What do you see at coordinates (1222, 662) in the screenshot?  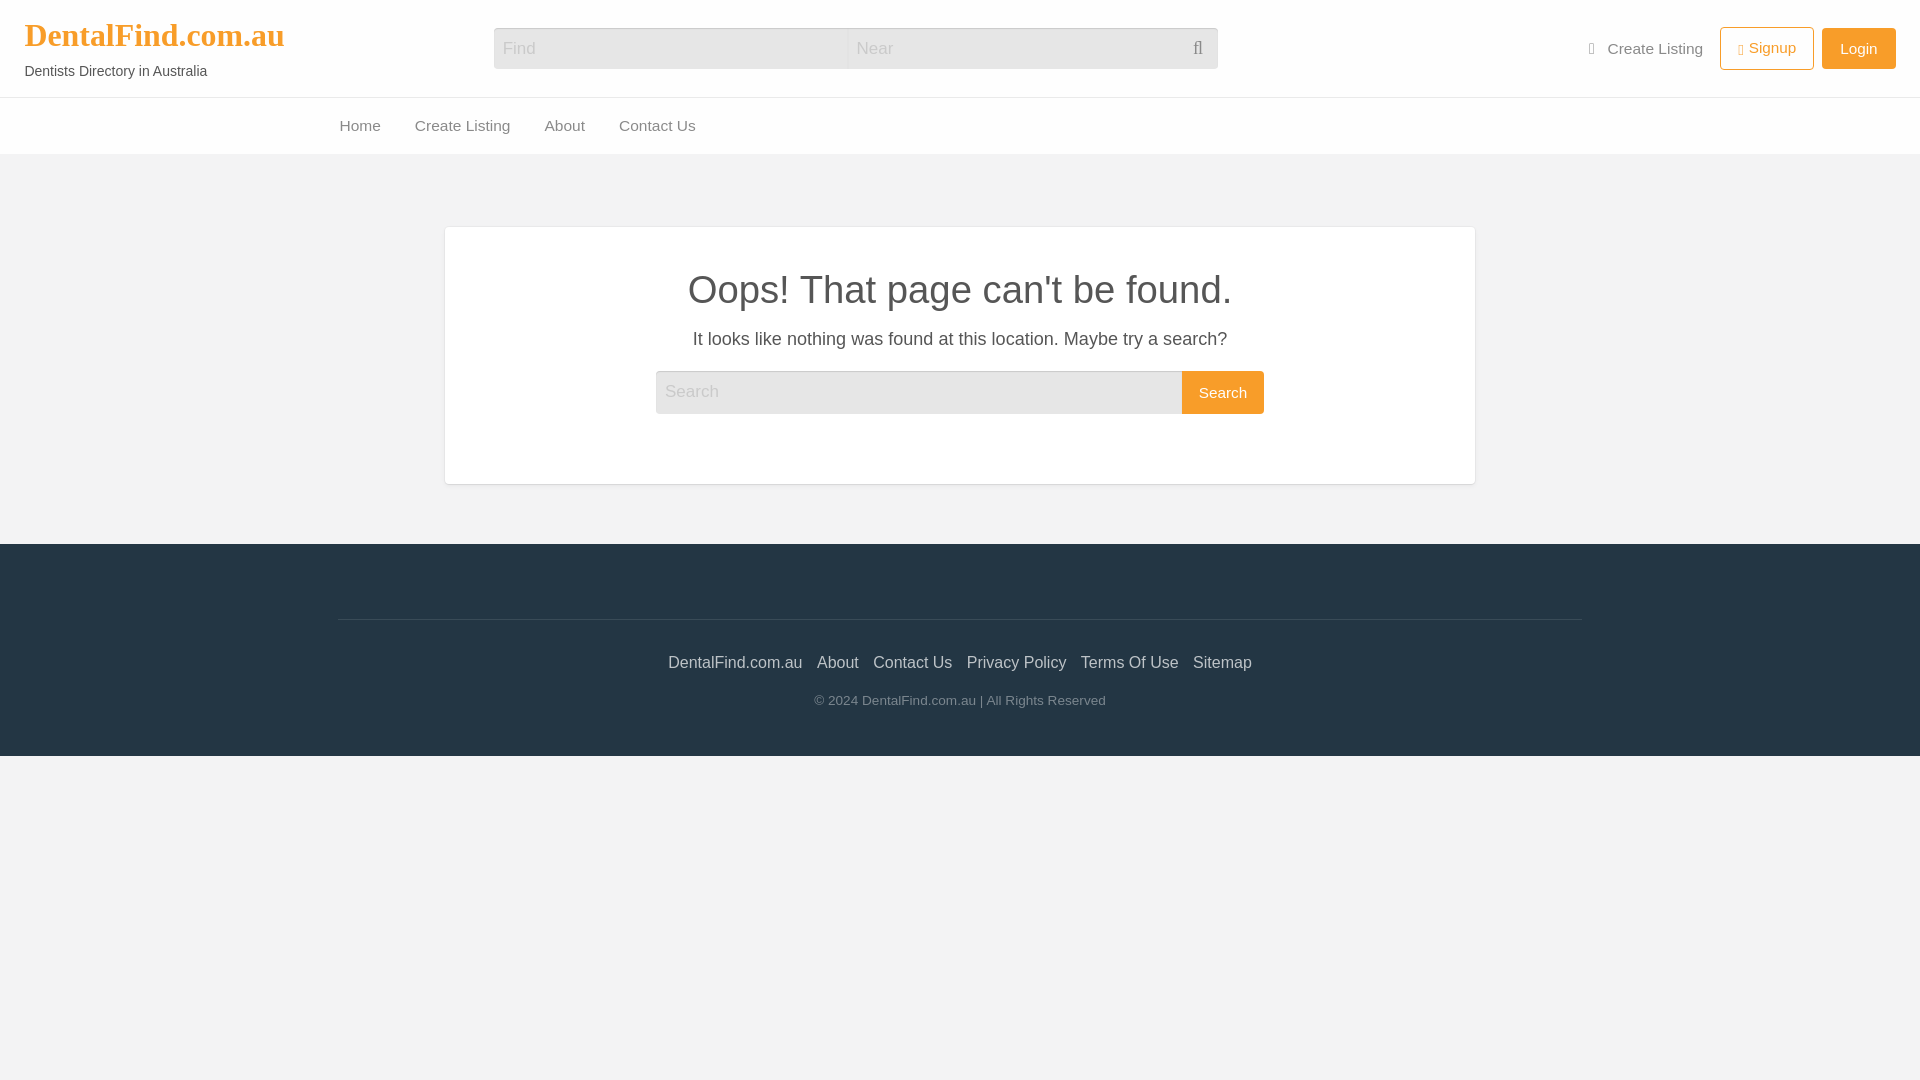 I see `Sitemap` at bounding box center [1222, 662].